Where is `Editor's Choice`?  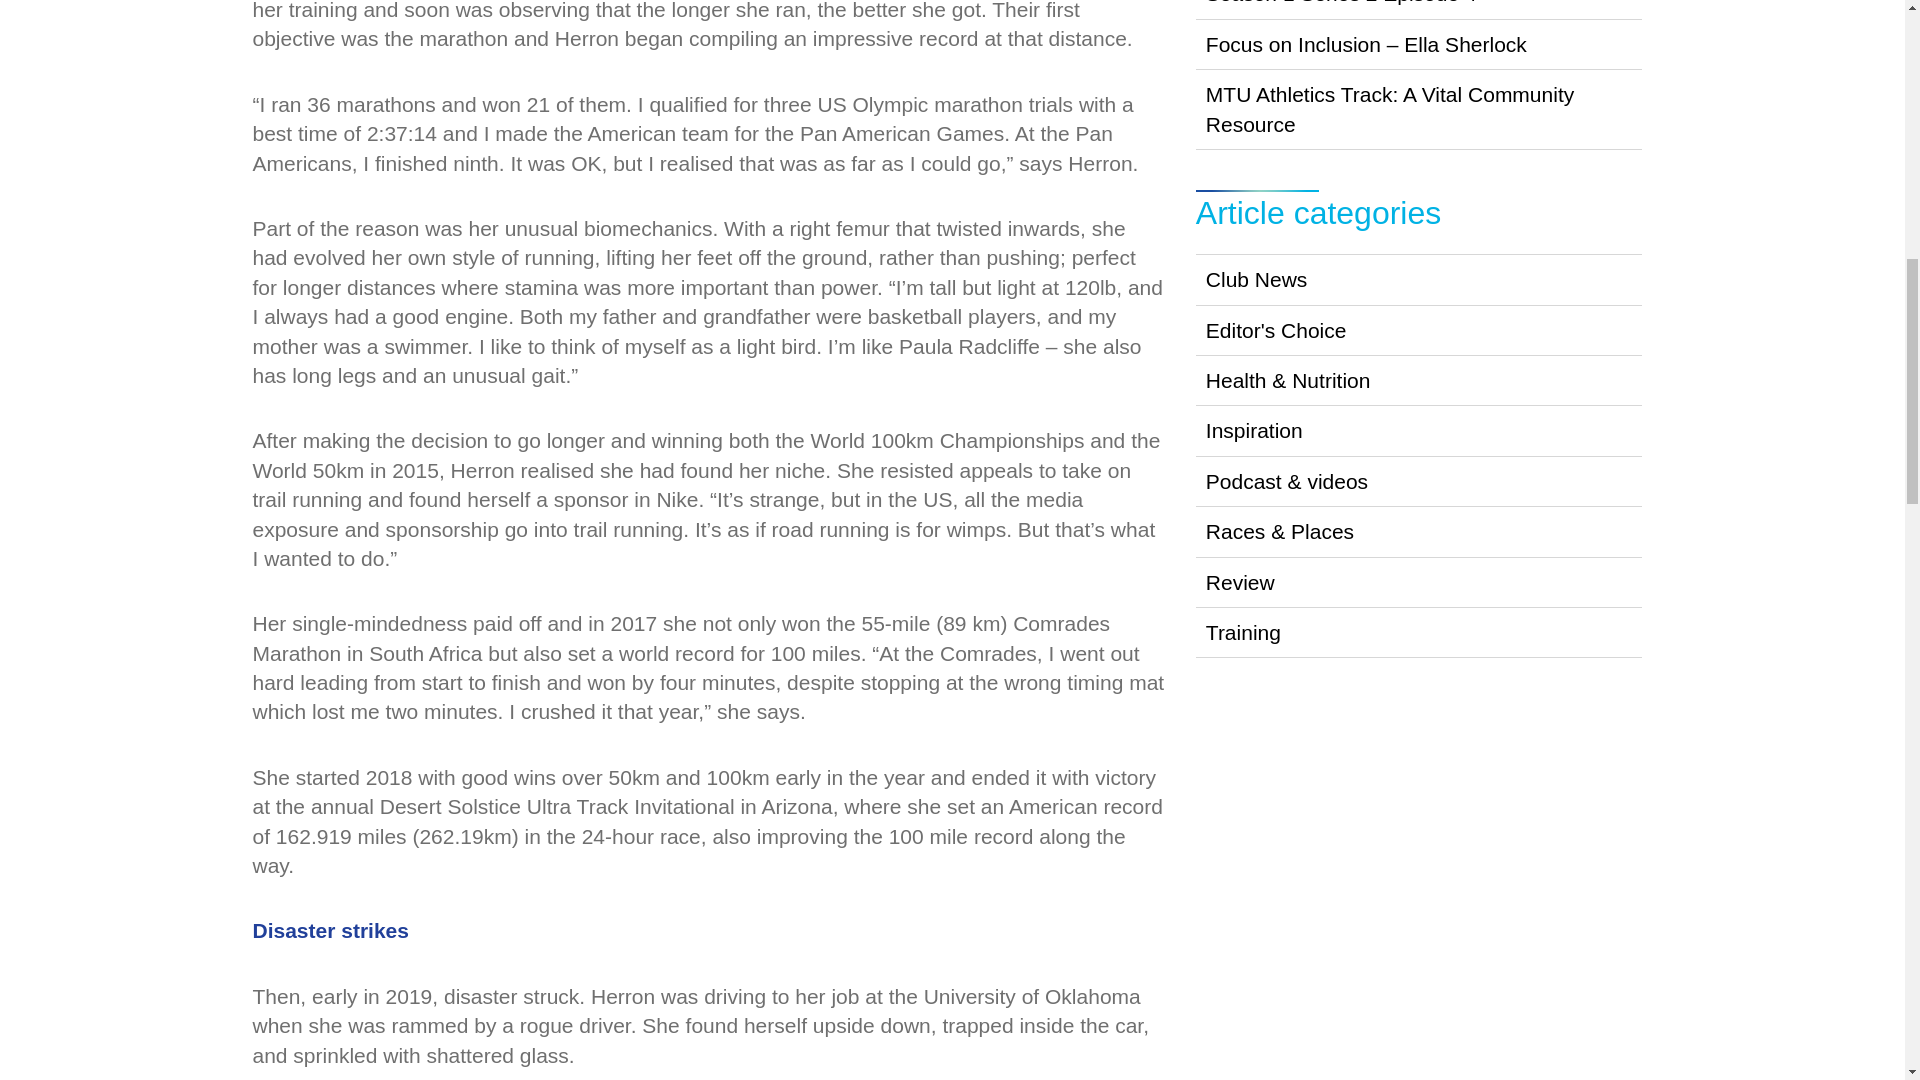
Editor's Choice is located at coordinates (1420, 330).